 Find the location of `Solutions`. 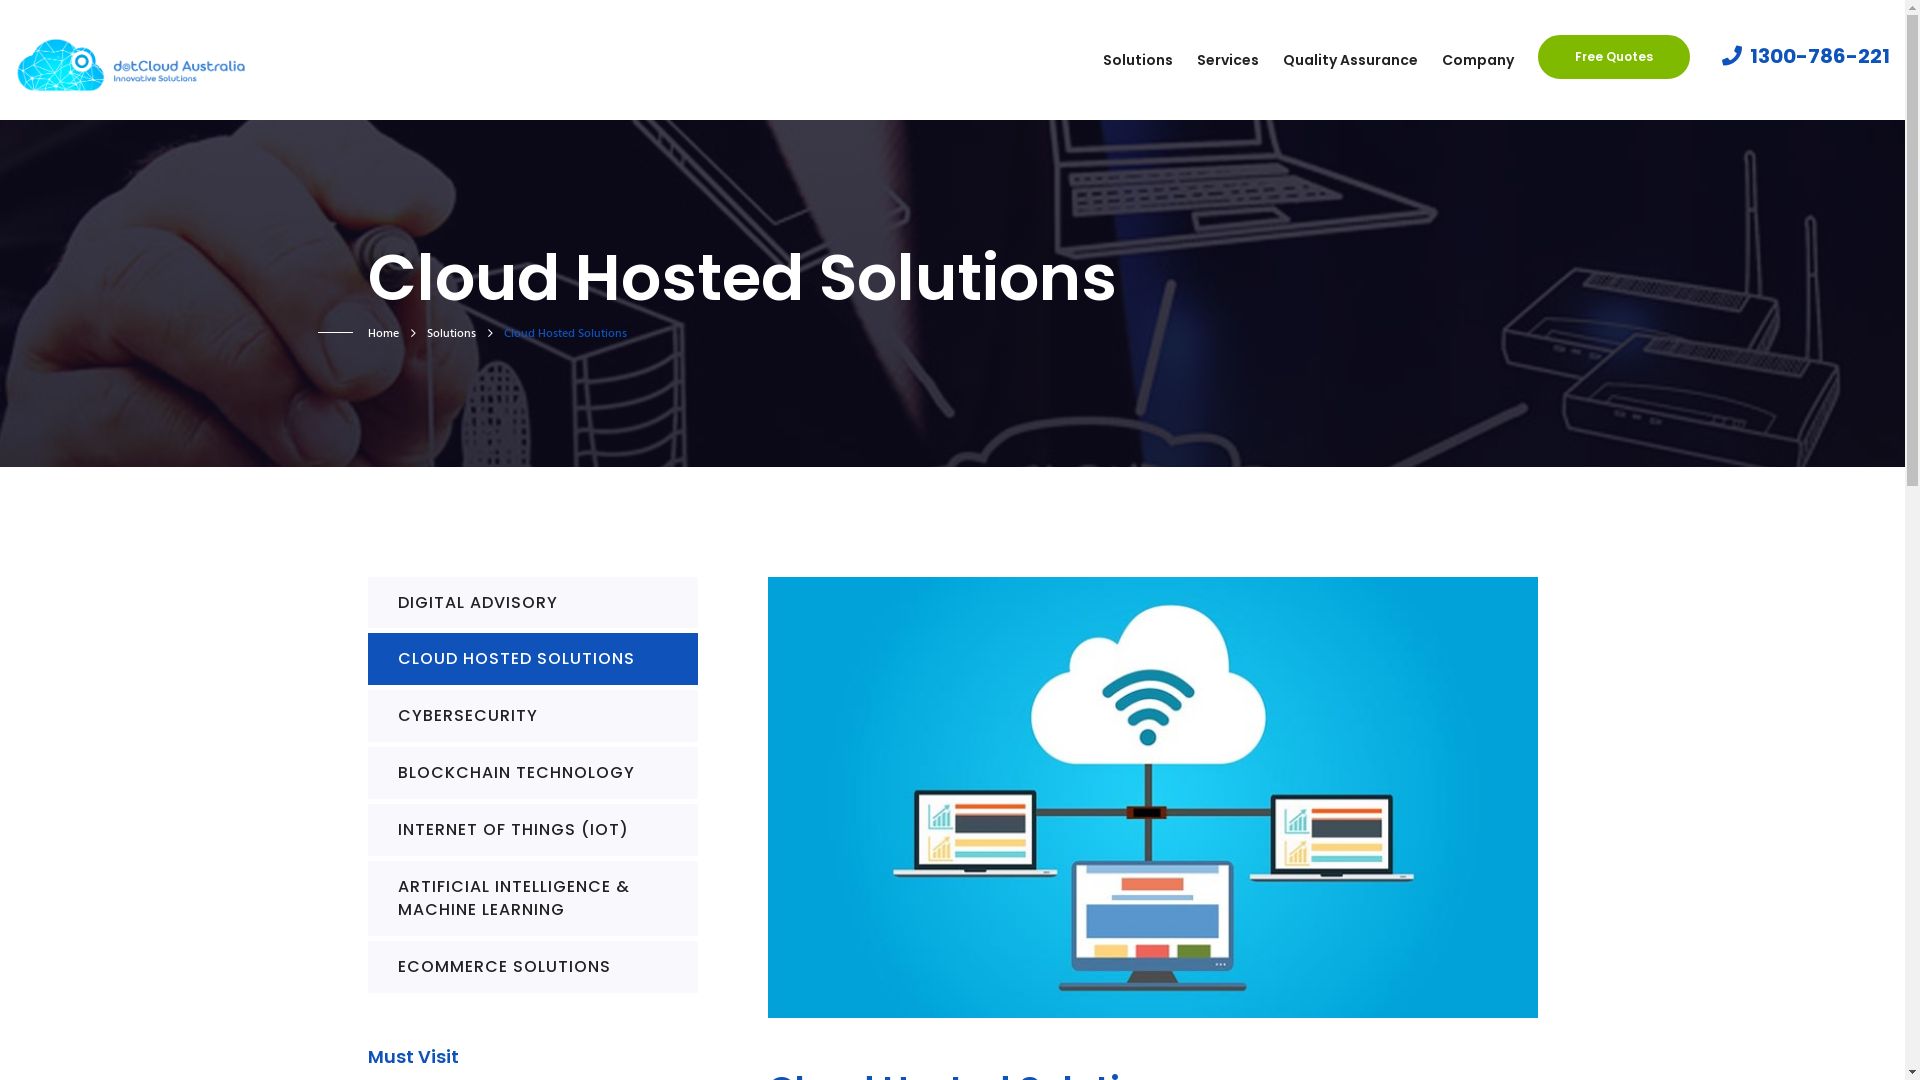

Solutions is located at coordinates (1138, 60).